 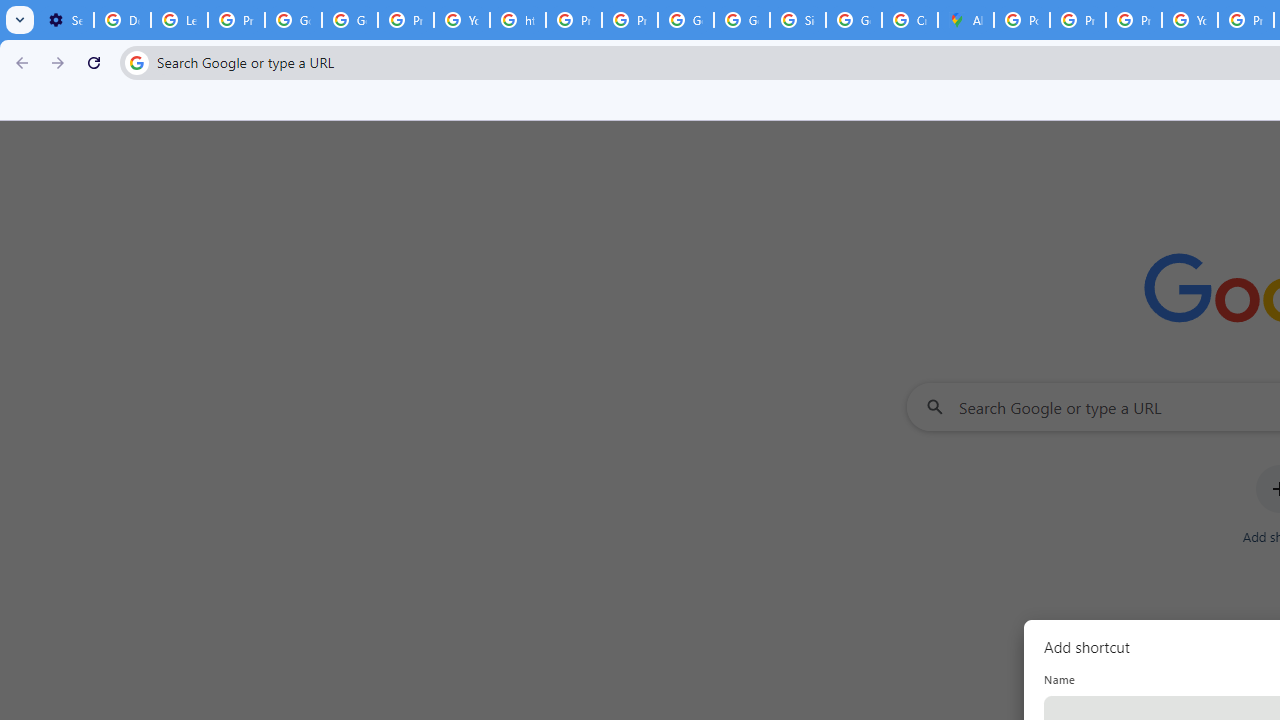 I want to click on Privacy Help Center - Policies Help, so click(x=1134, y=20).